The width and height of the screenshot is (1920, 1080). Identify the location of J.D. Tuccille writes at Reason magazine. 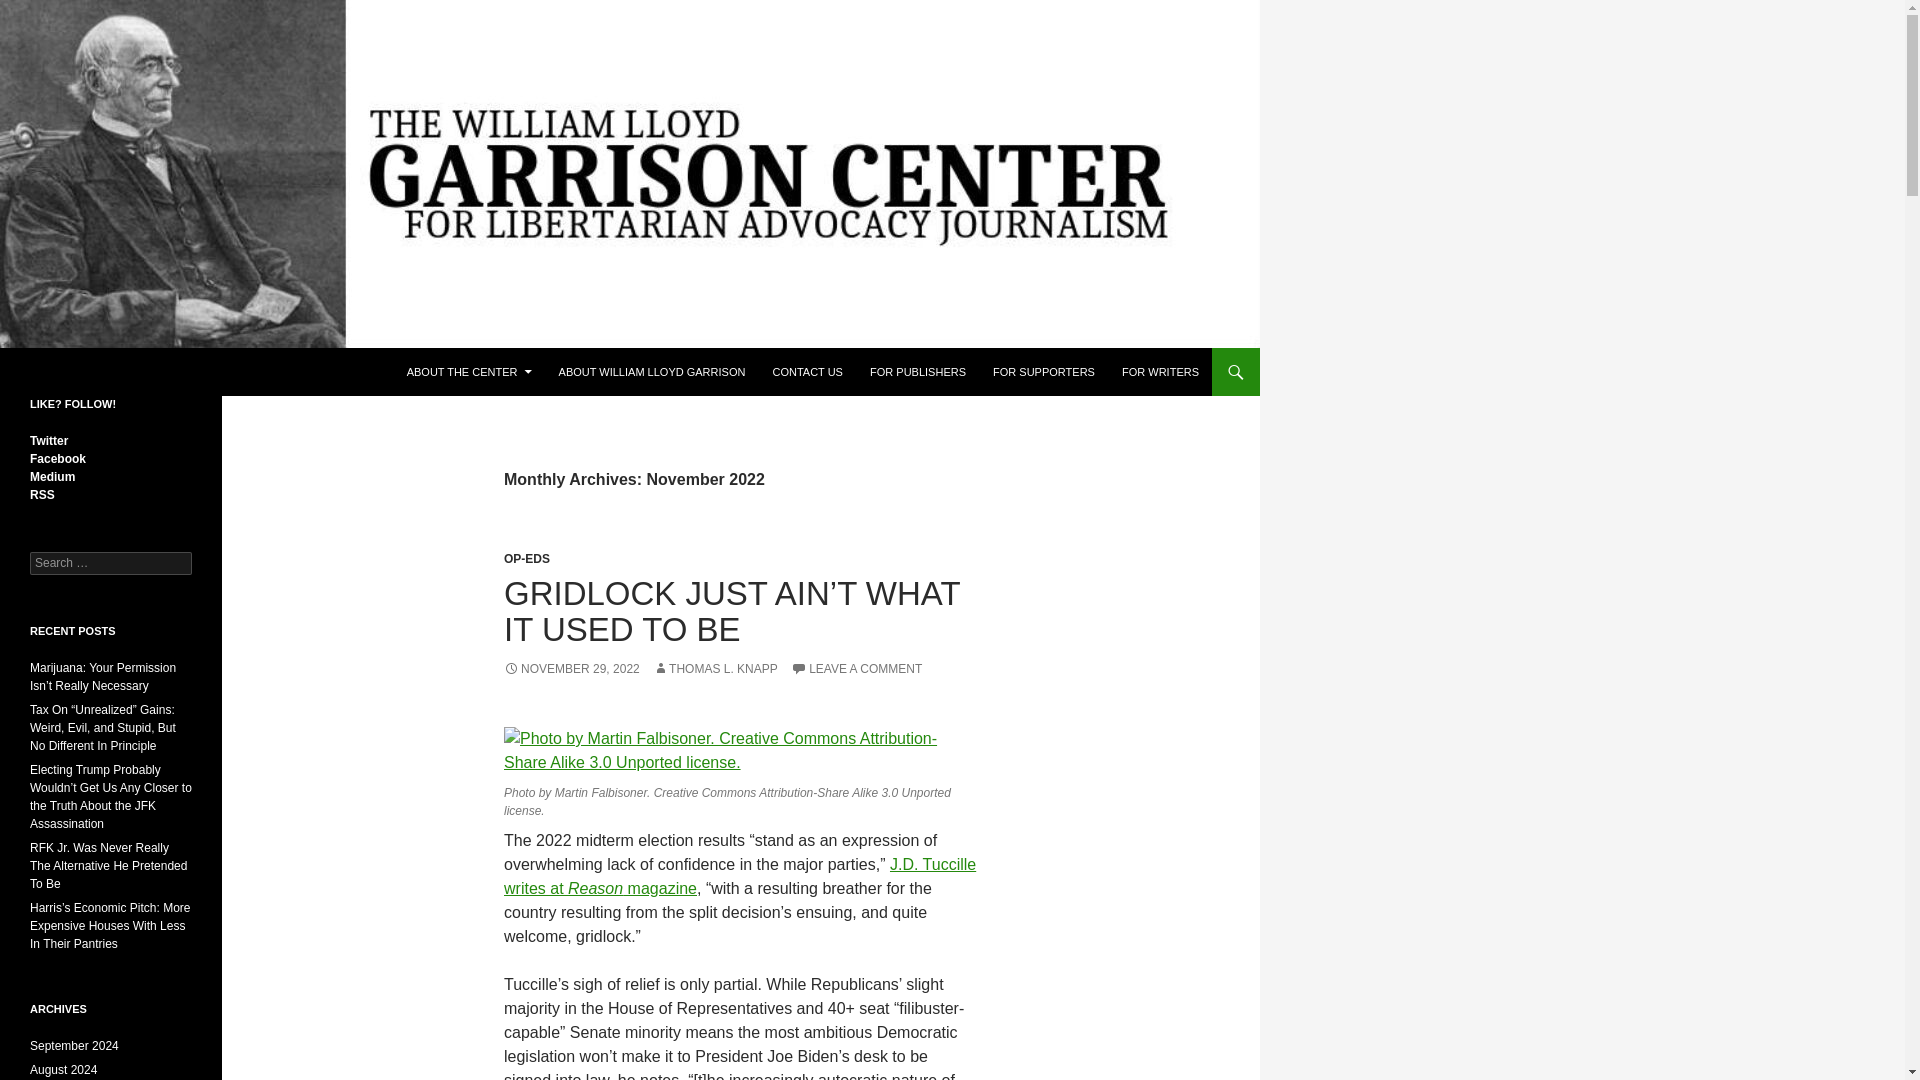
(739, 876).